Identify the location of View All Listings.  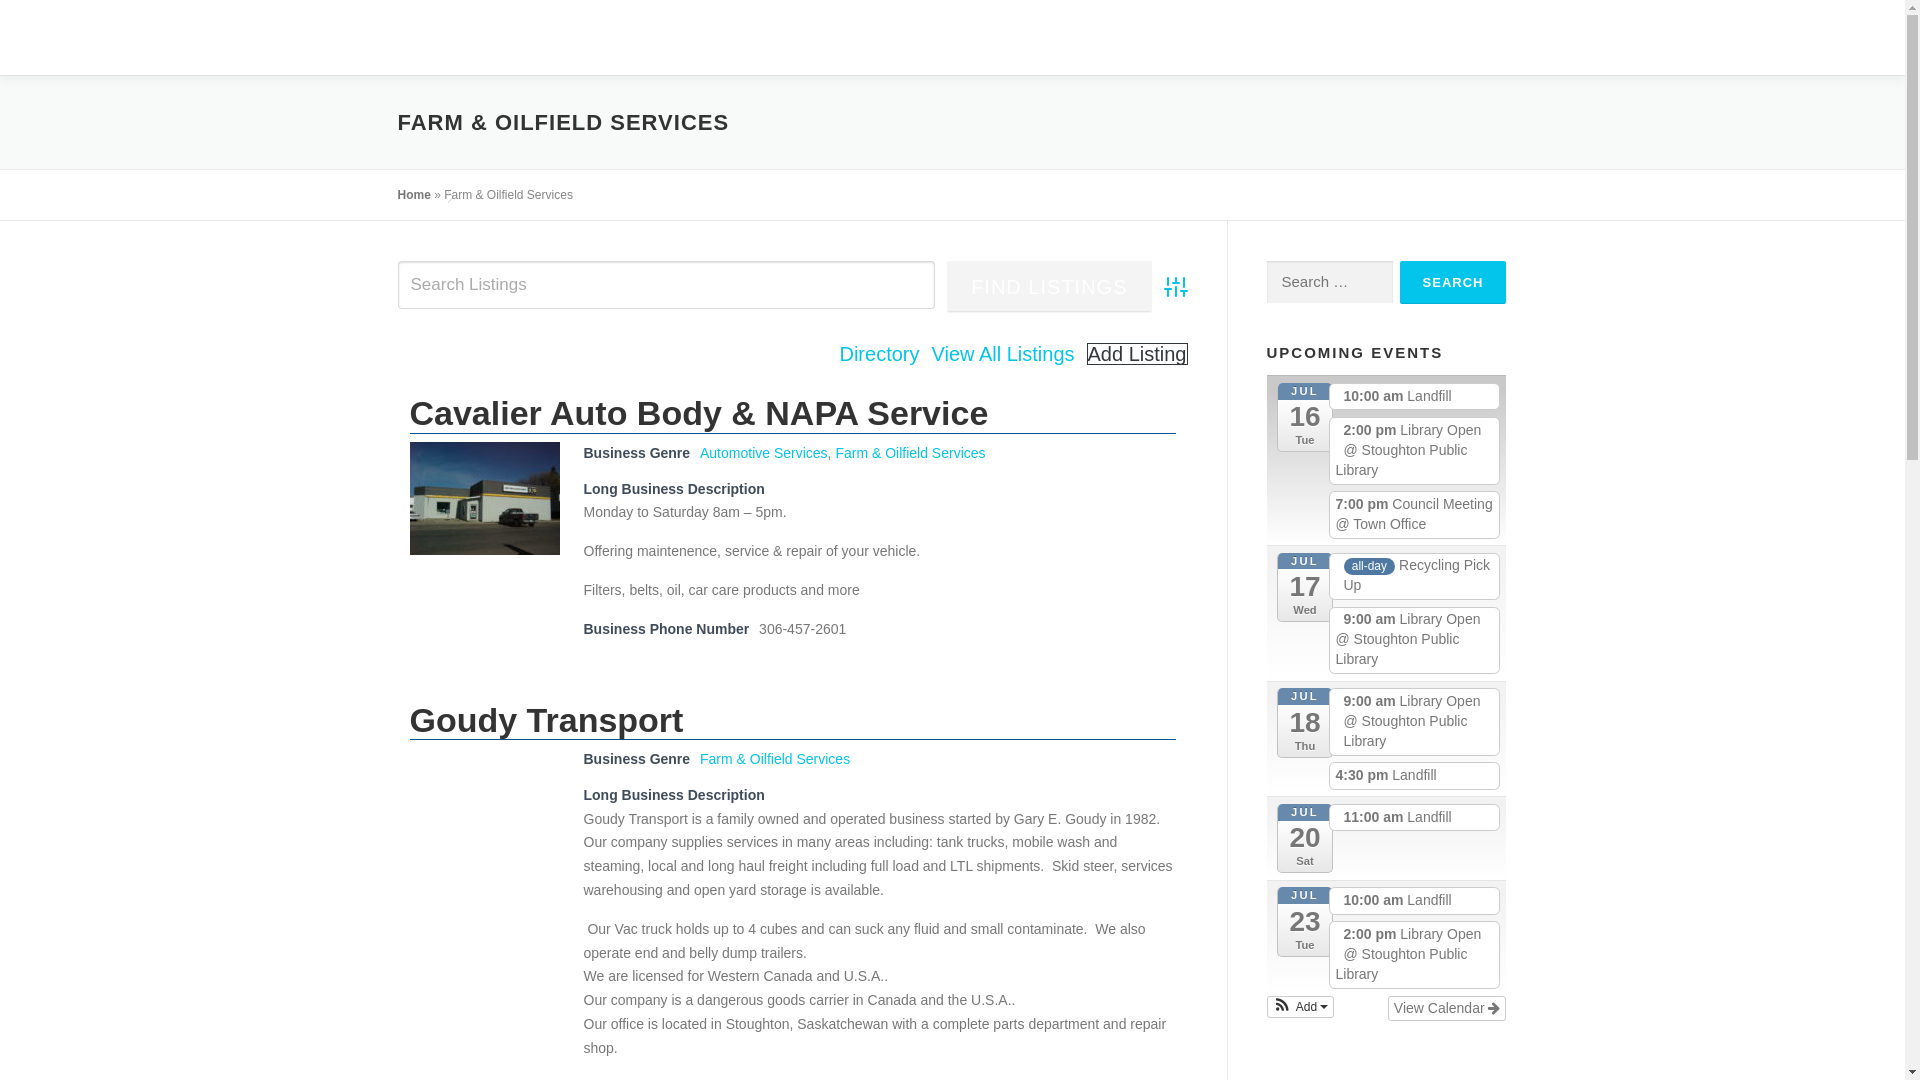
(1002, 354).